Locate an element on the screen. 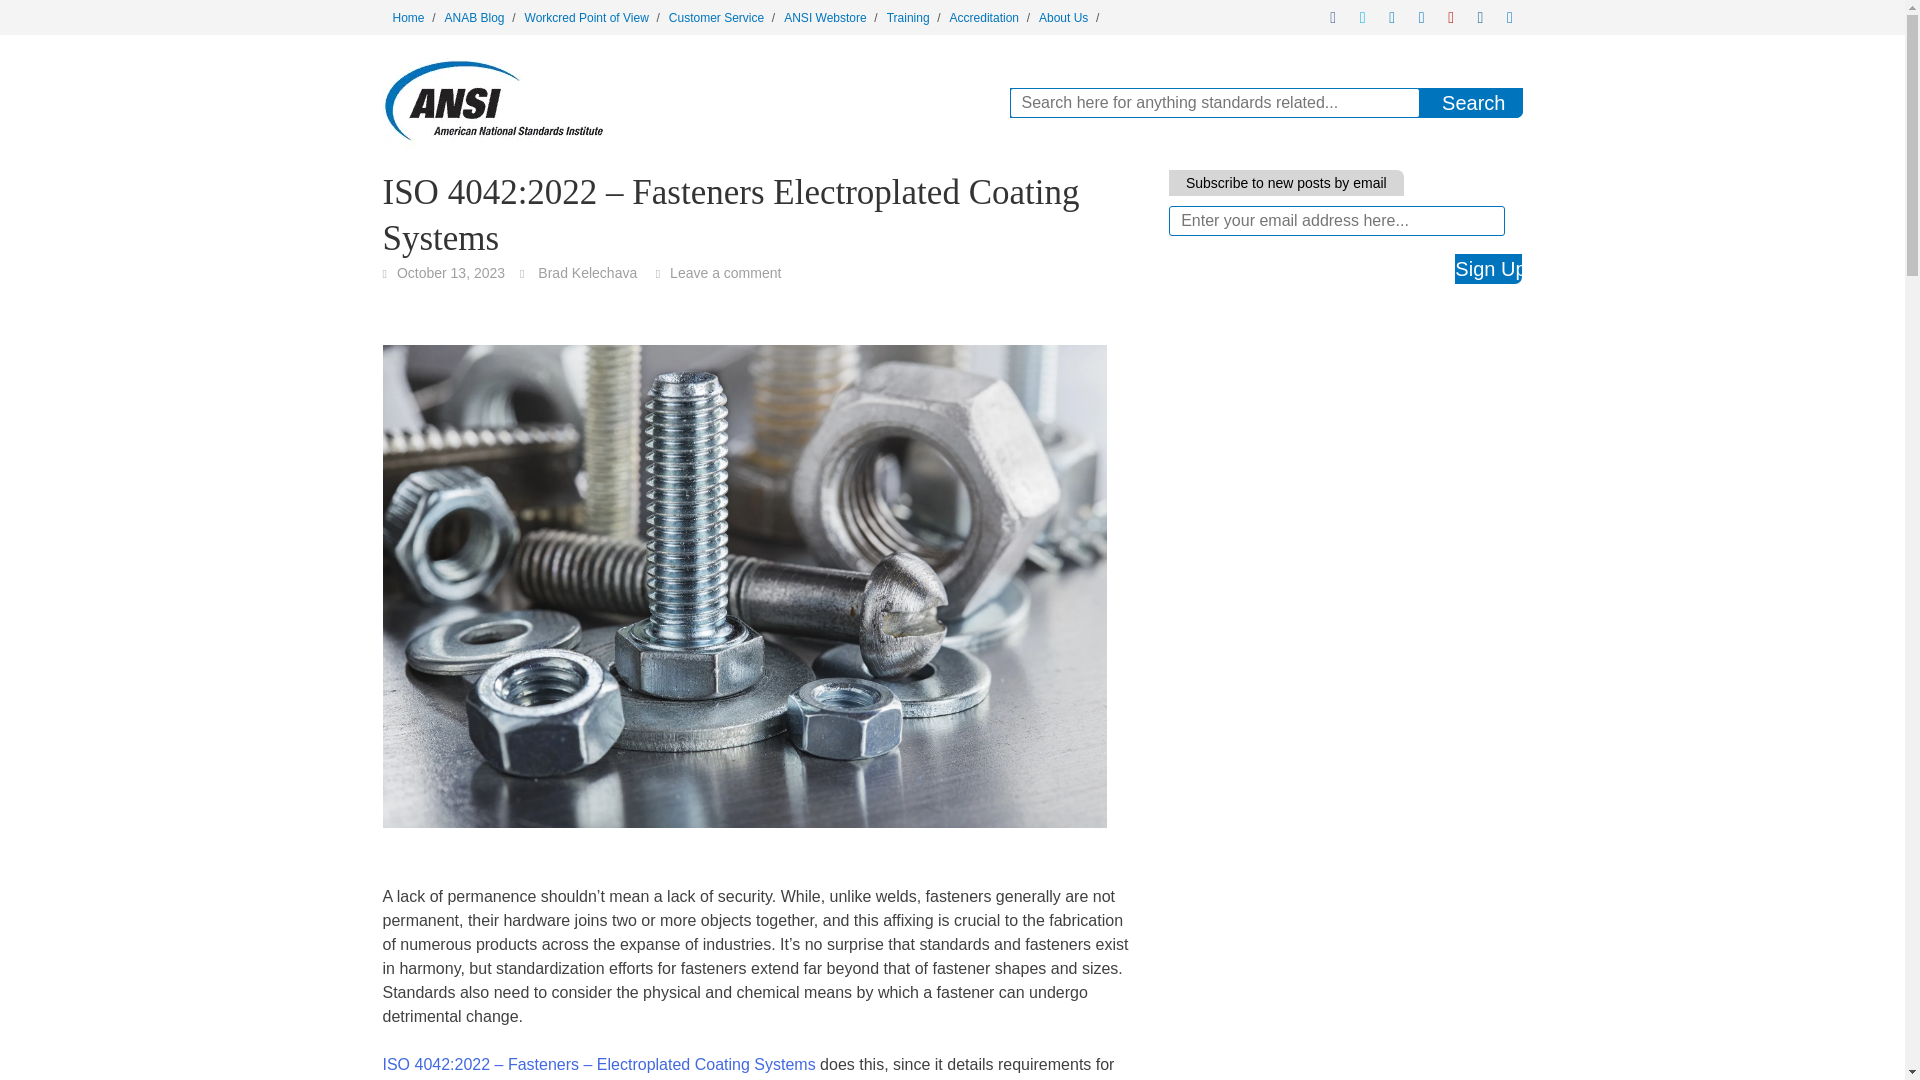 The height and width of the screenshot is (1080, 1920). Brad Kelechava is located at coordinates (587, 272).